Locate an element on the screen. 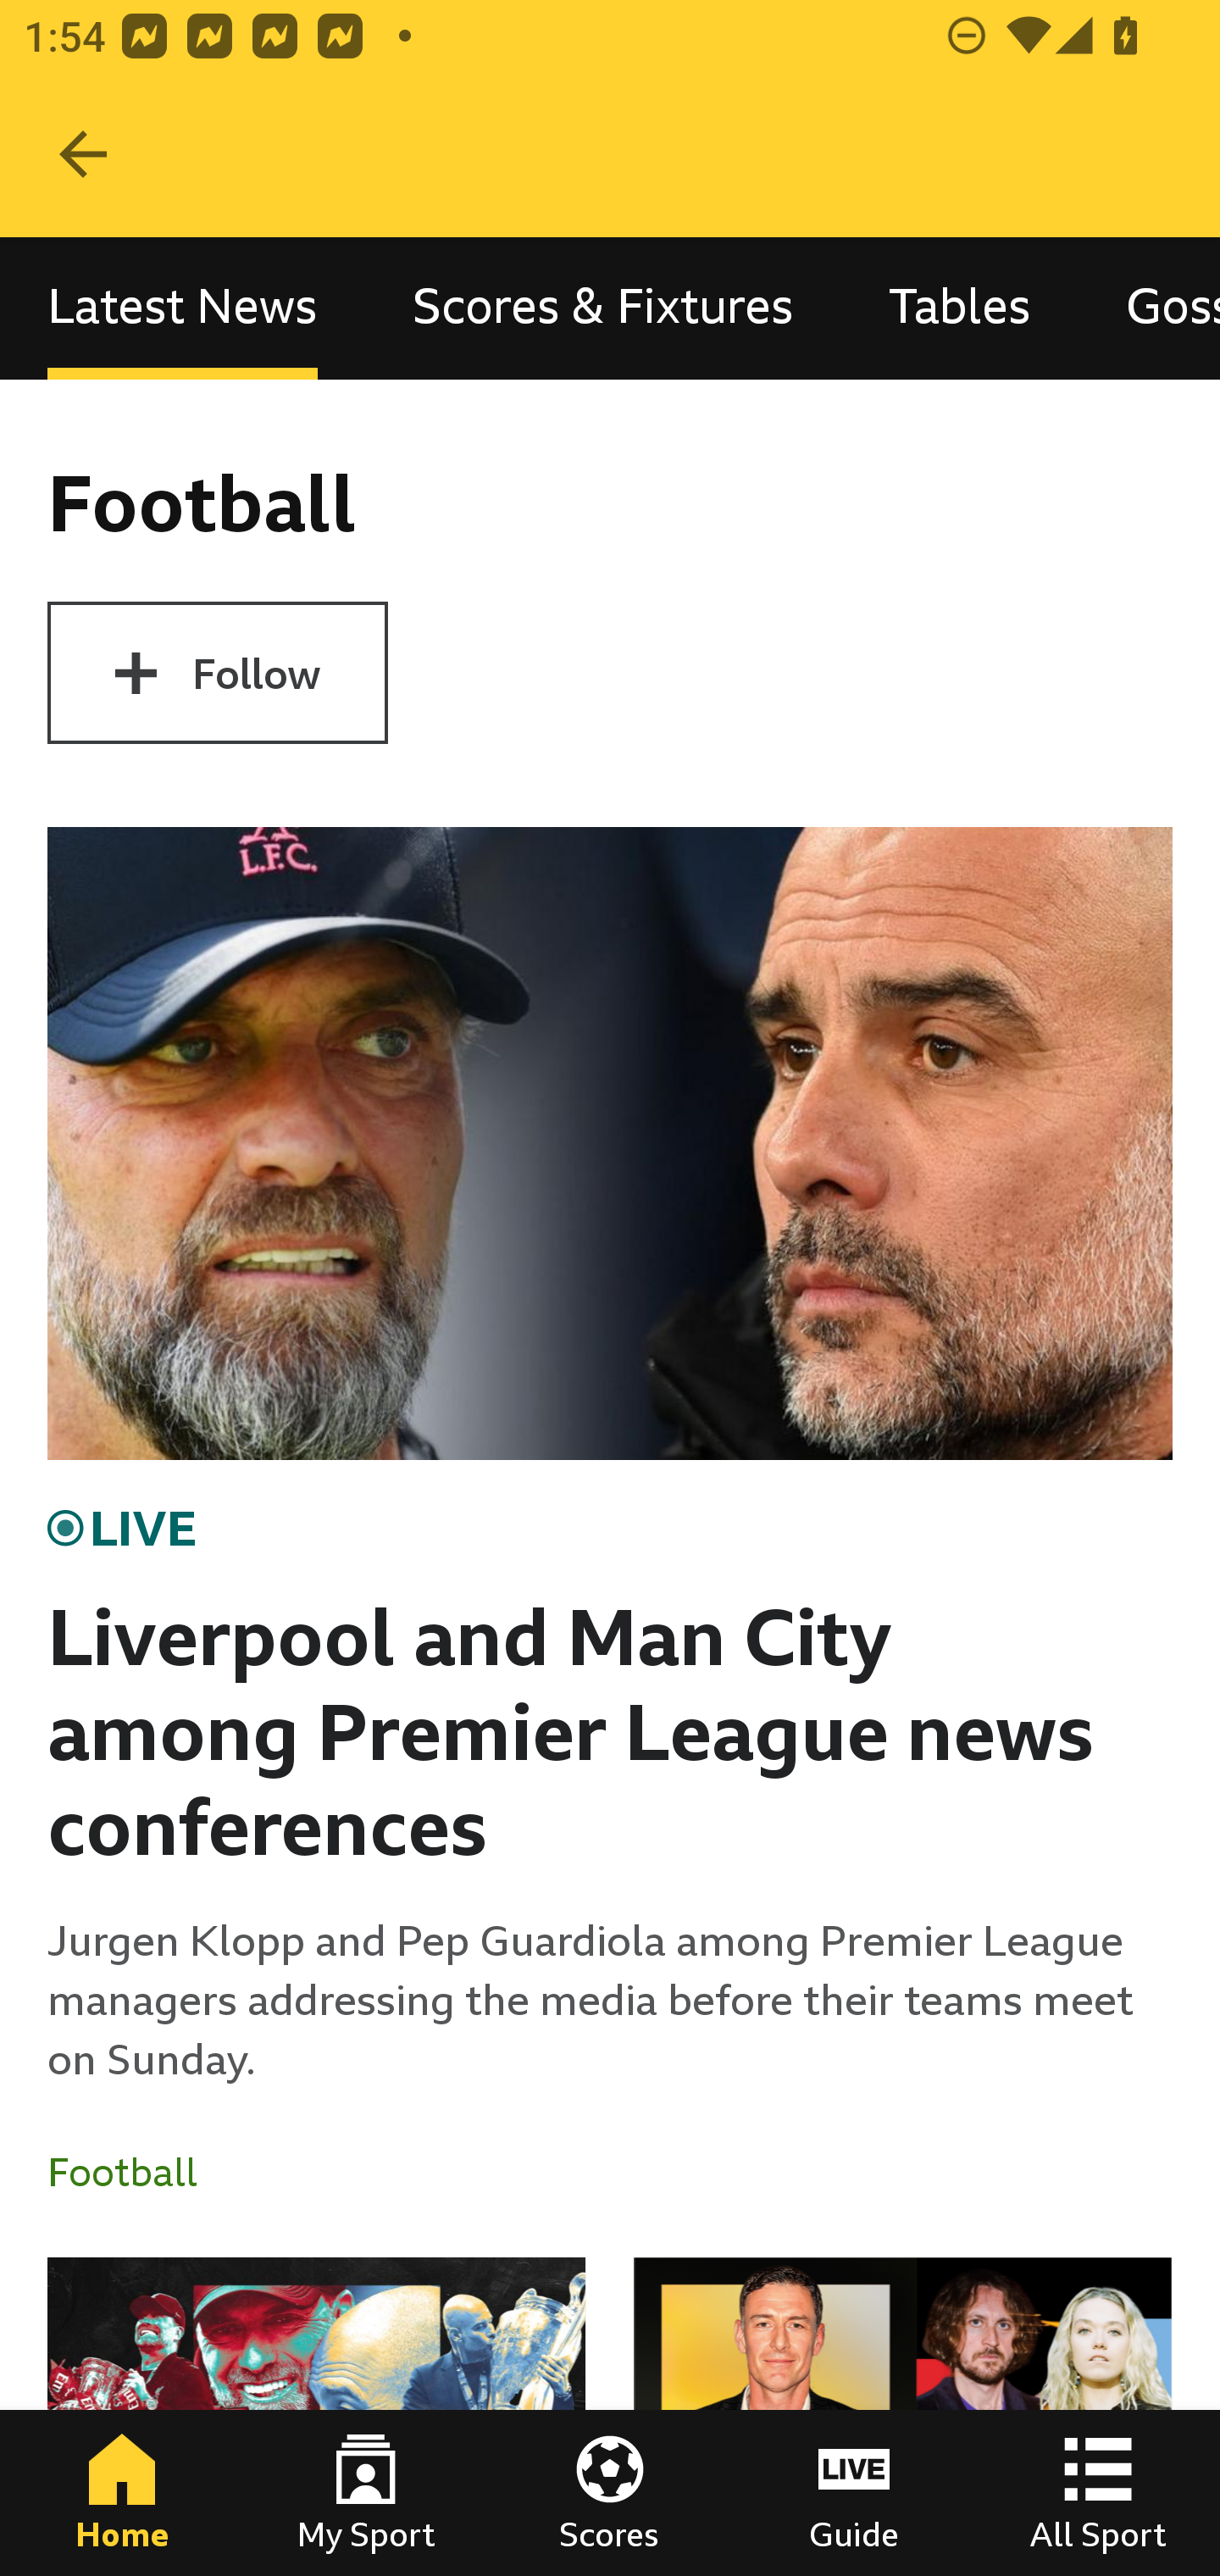  All Sport is located at coordinates (1098, 2493).